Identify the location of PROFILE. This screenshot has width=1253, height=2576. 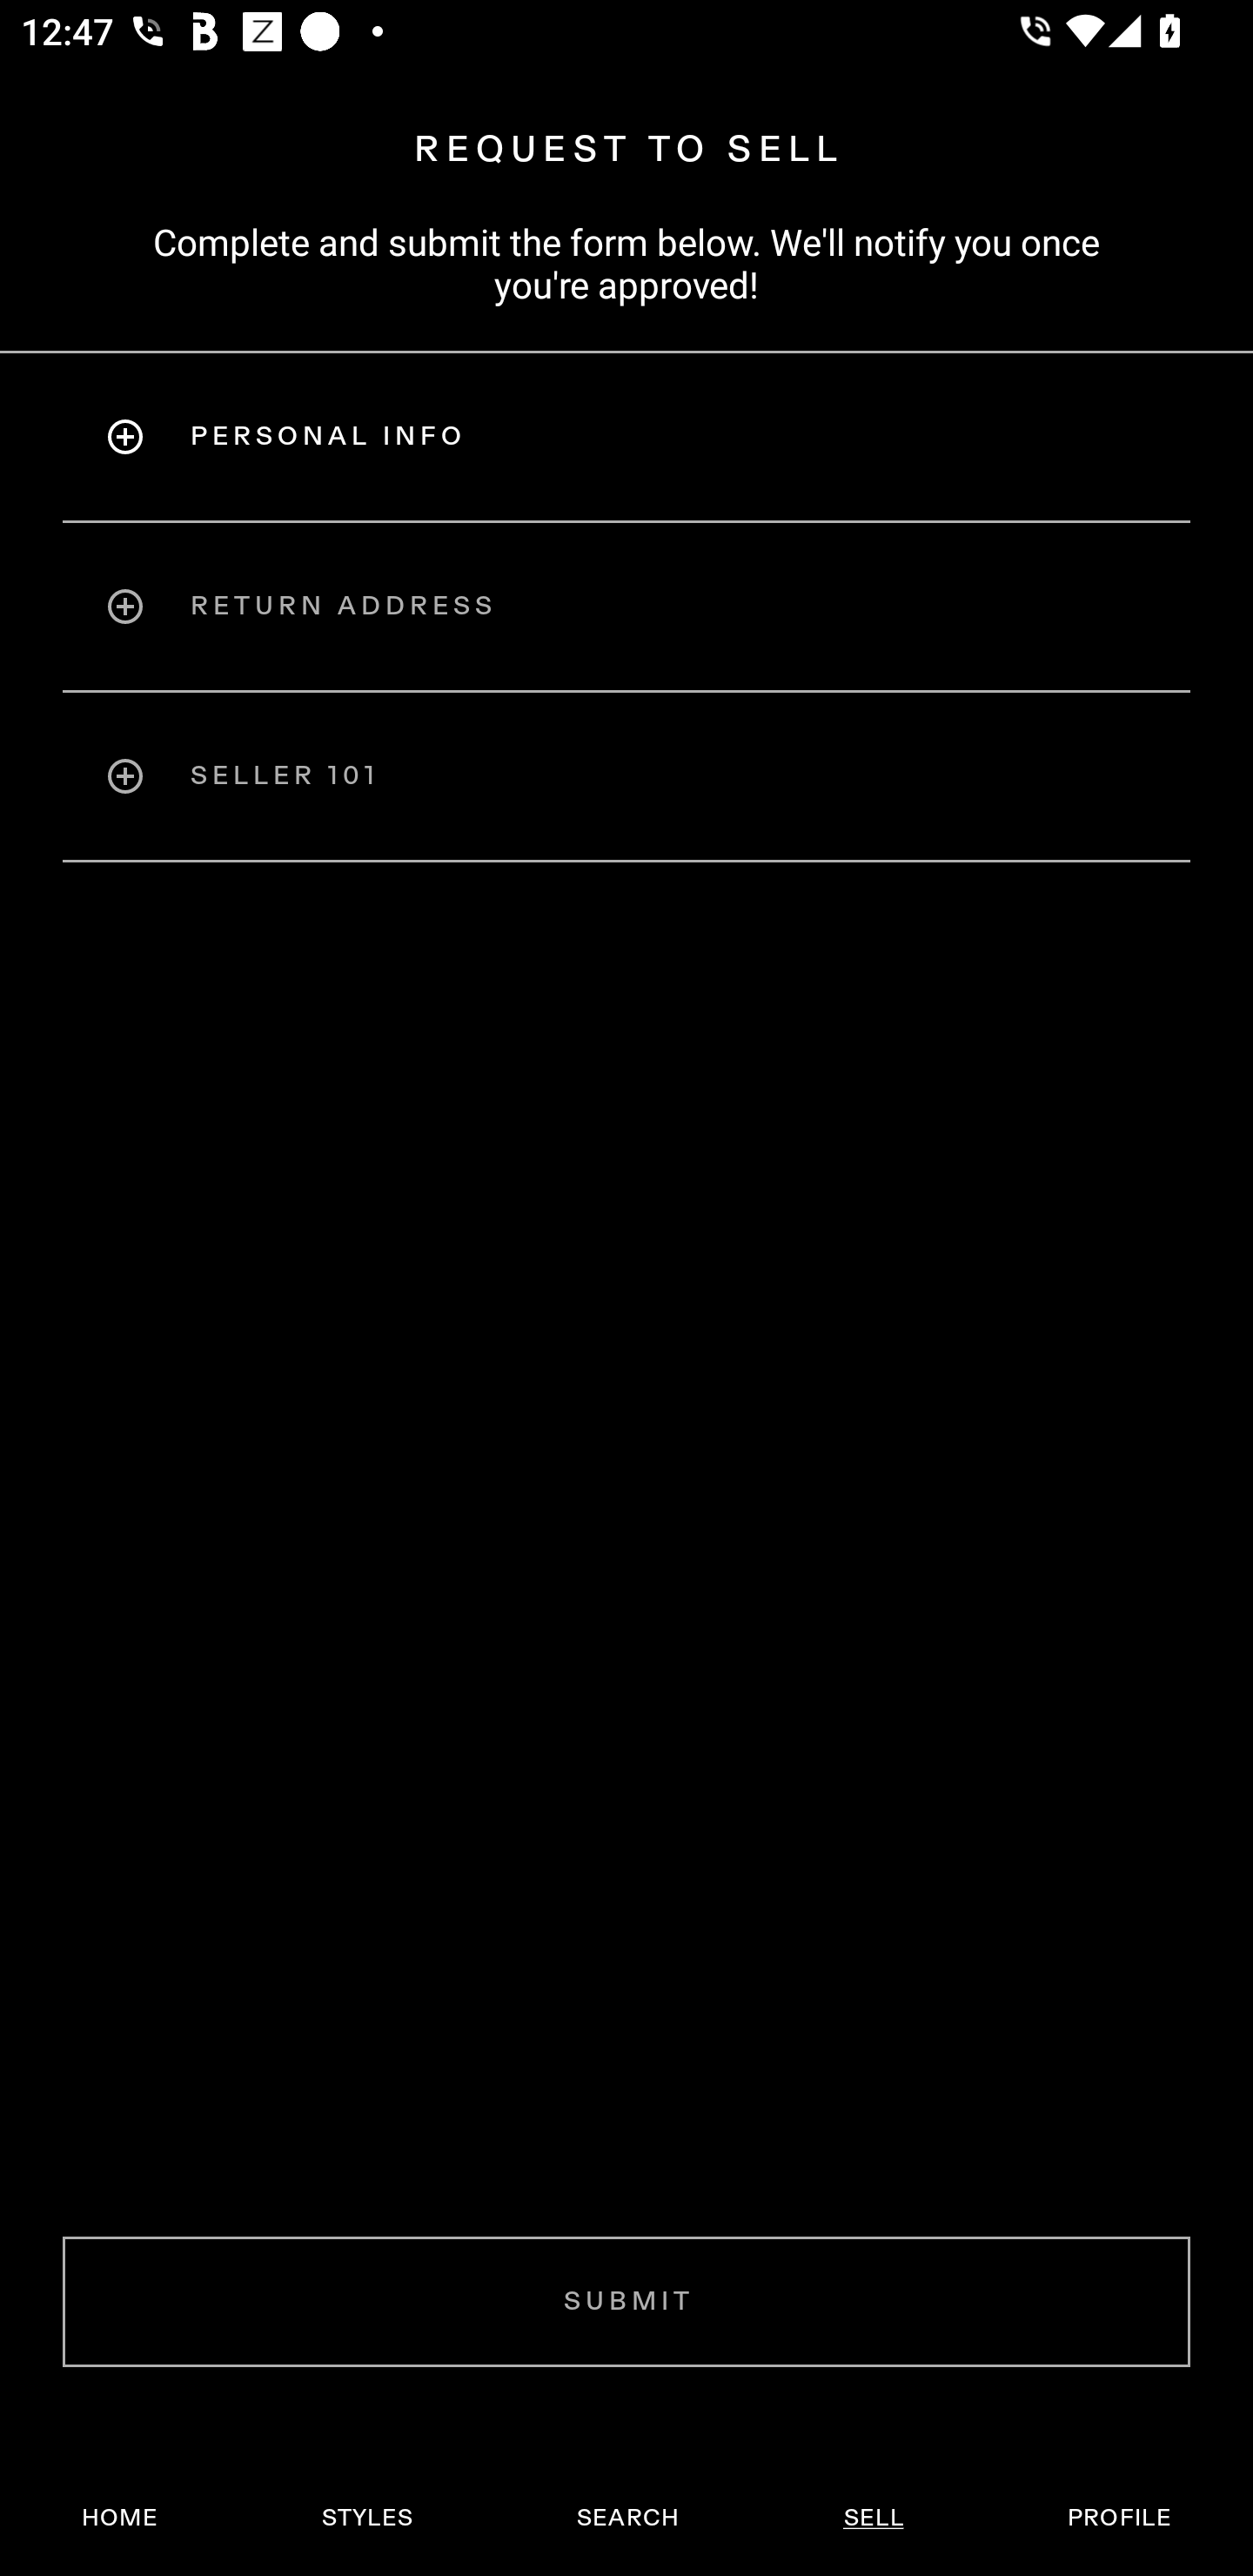
(1119, 2518).